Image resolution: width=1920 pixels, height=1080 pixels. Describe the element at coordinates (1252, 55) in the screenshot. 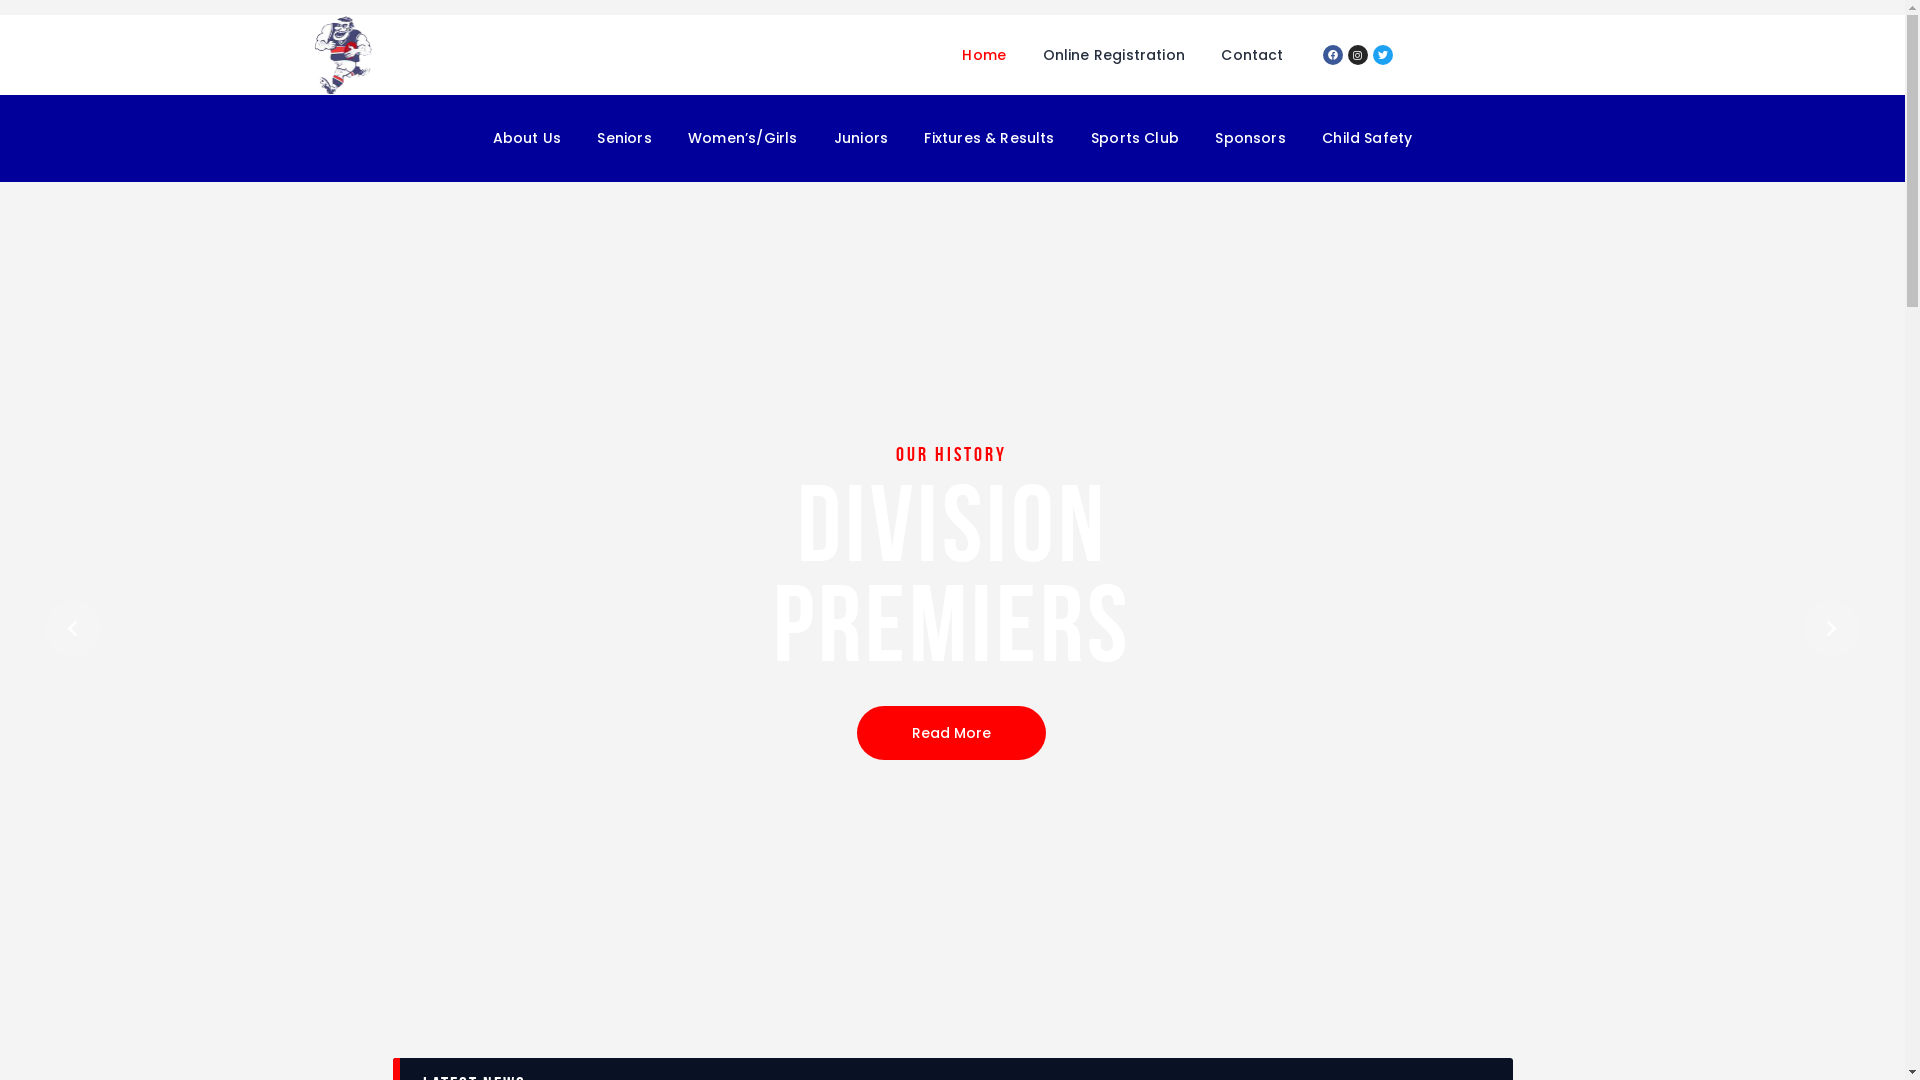

I see `Contact` at that location.